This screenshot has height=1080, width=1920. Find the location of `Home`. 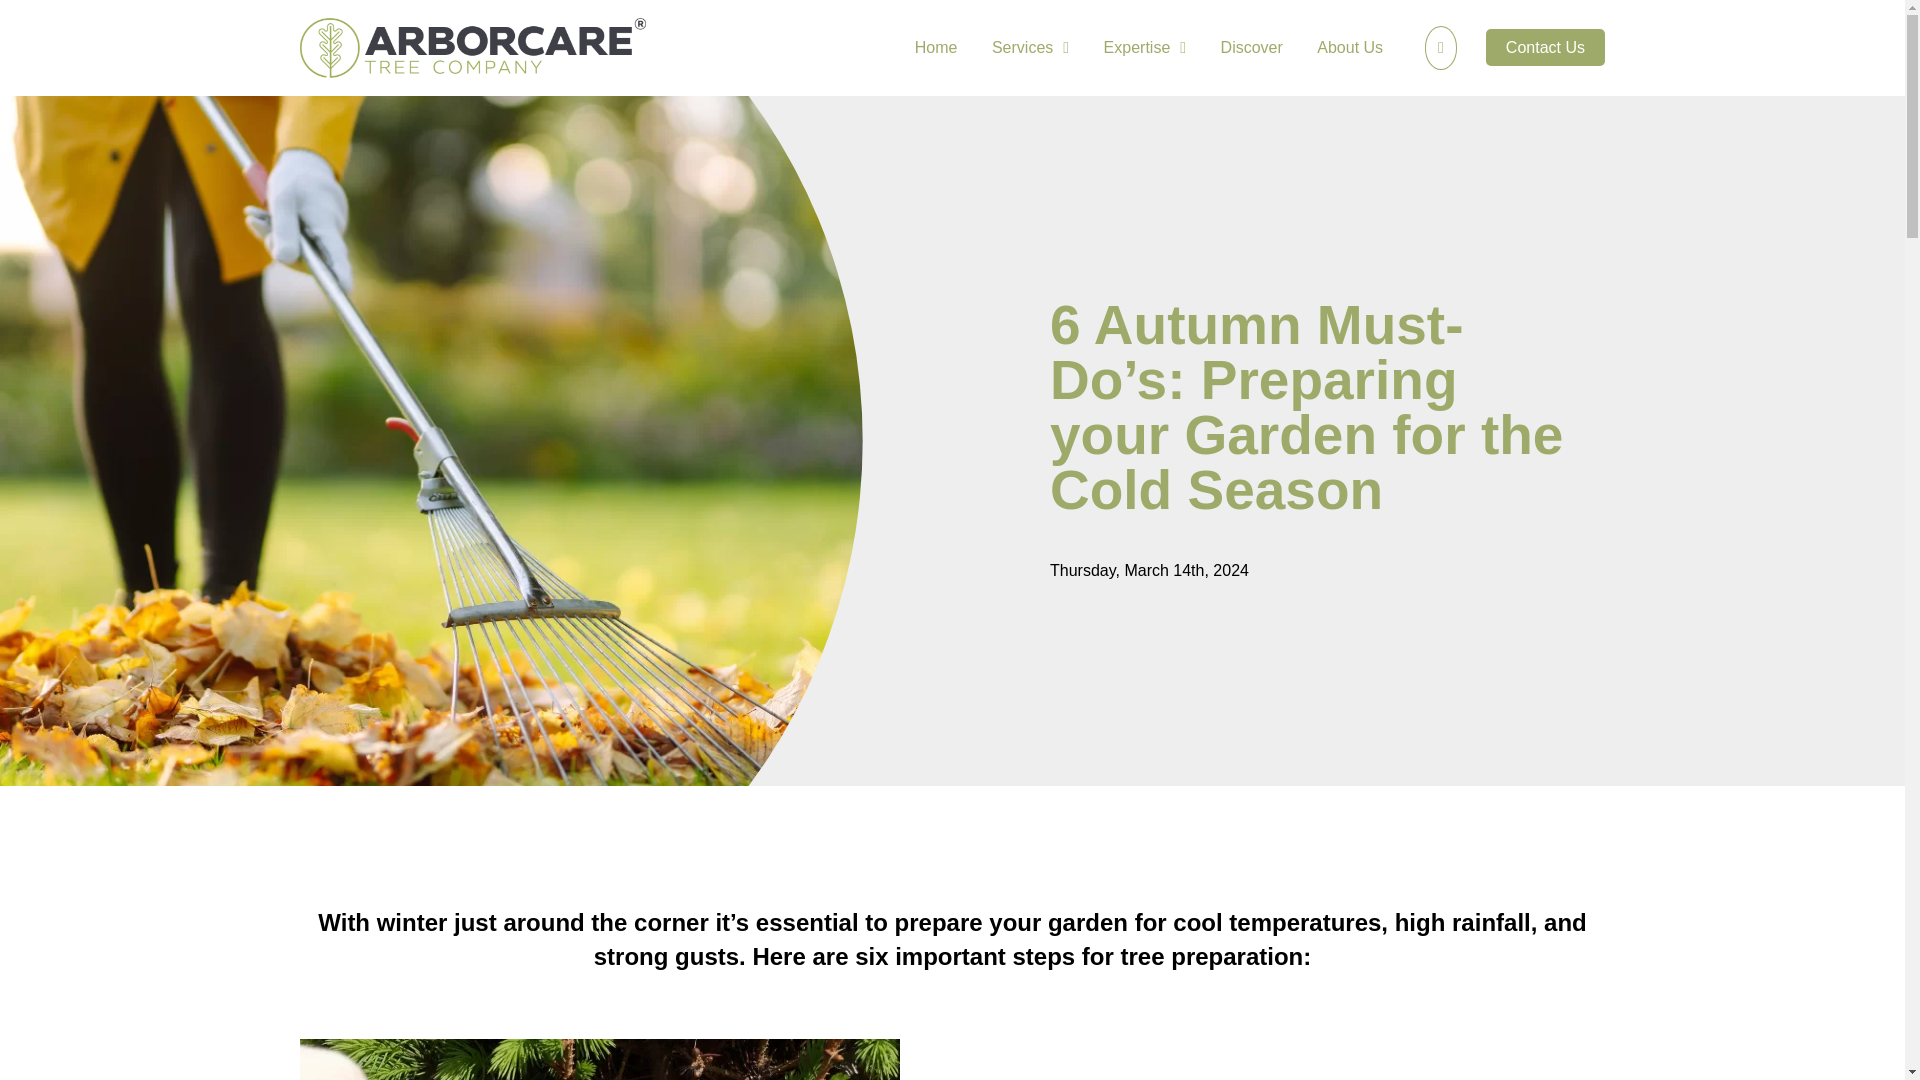

Home is located at coordinates (936, 52).